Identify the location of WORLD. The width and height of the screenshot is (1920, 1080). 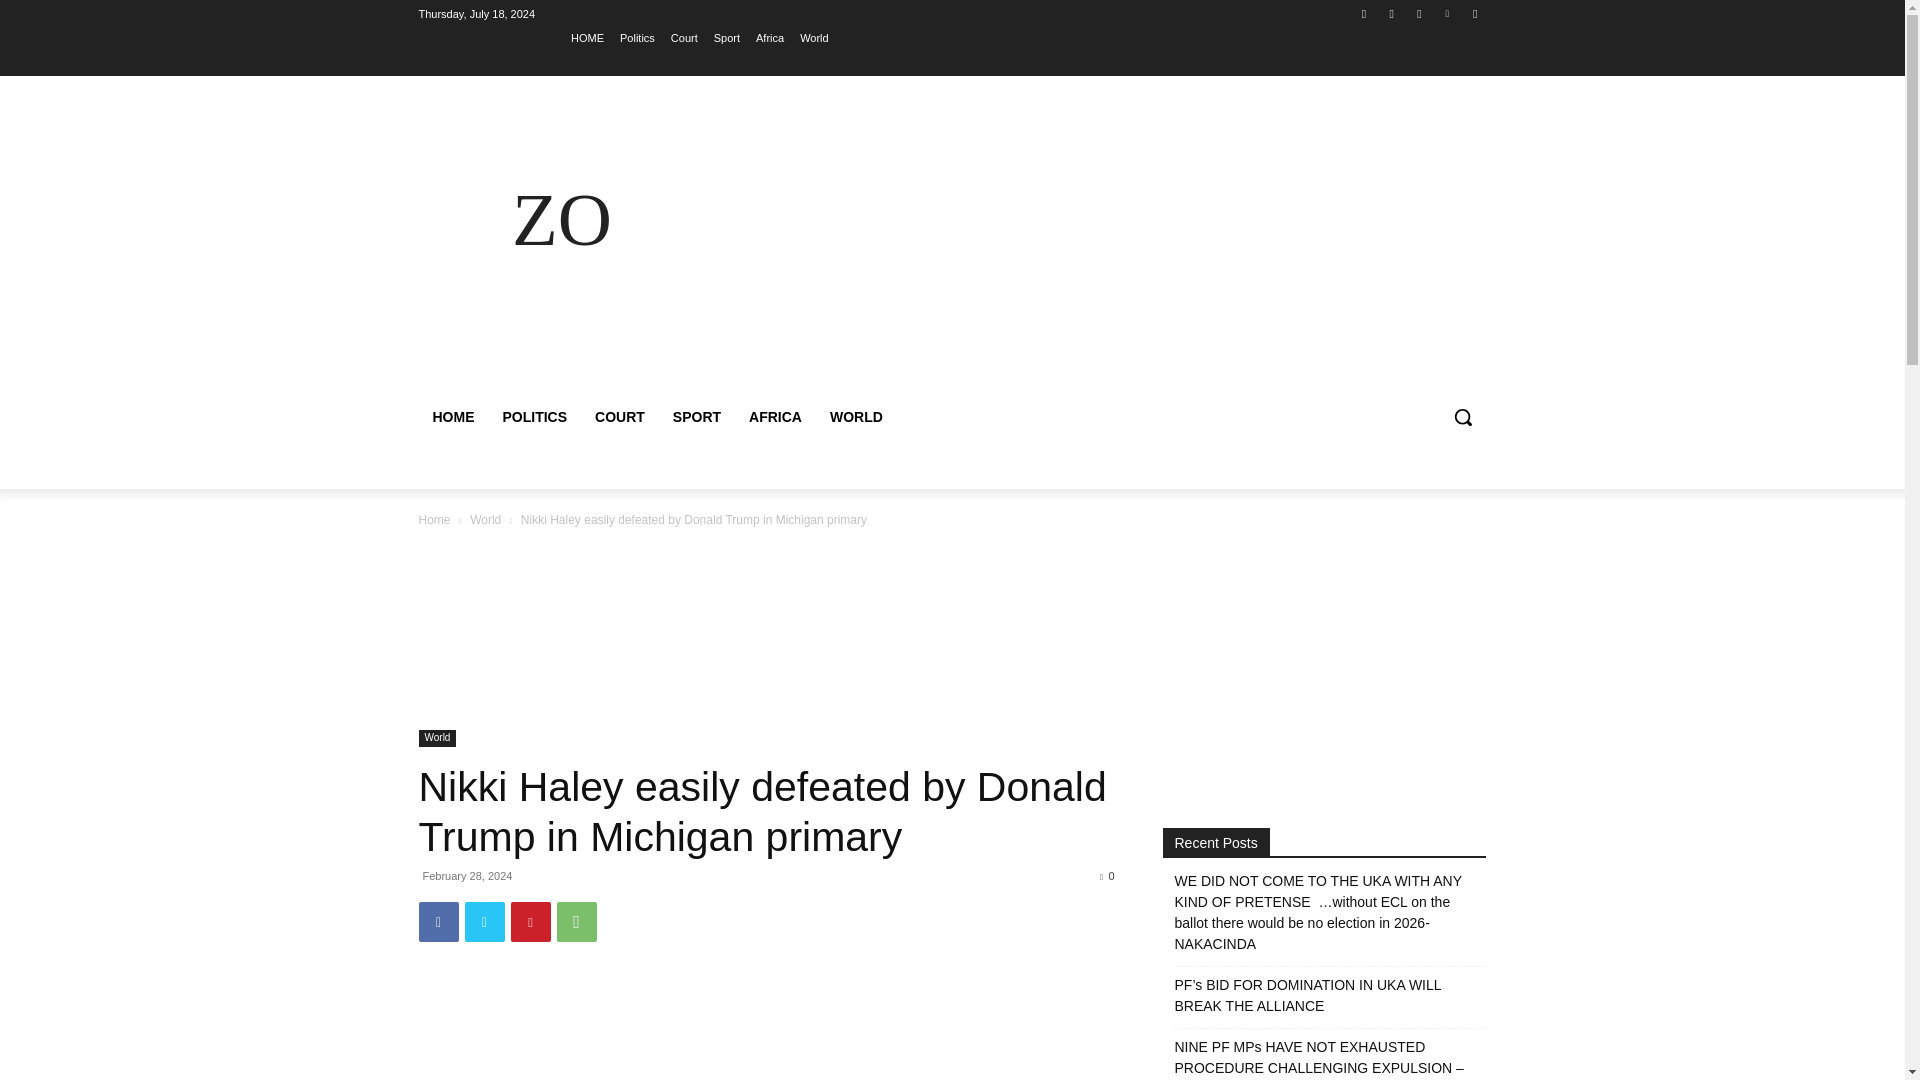
(856, 416).